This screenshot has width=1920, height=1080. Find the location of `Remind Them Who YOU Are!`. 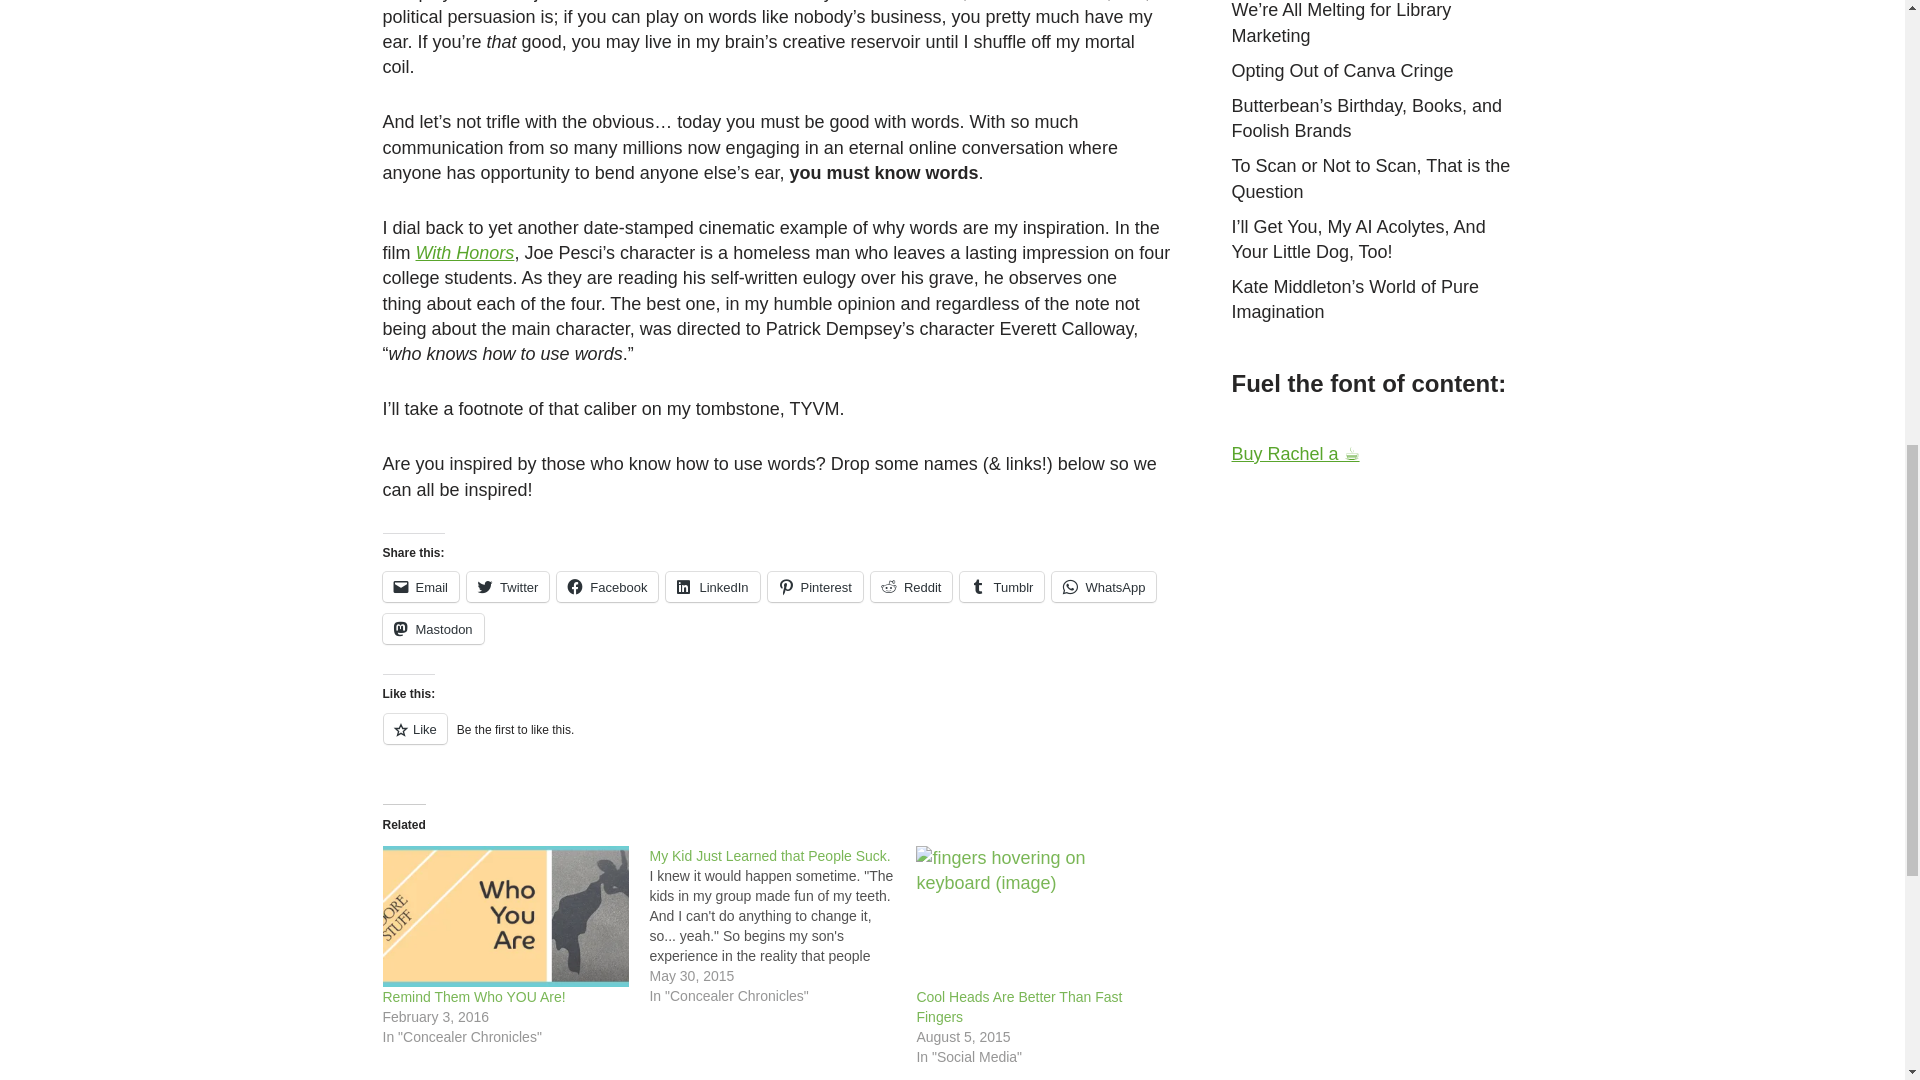

Remind Them Who YOU Are! is located at coordinates (506, 916).